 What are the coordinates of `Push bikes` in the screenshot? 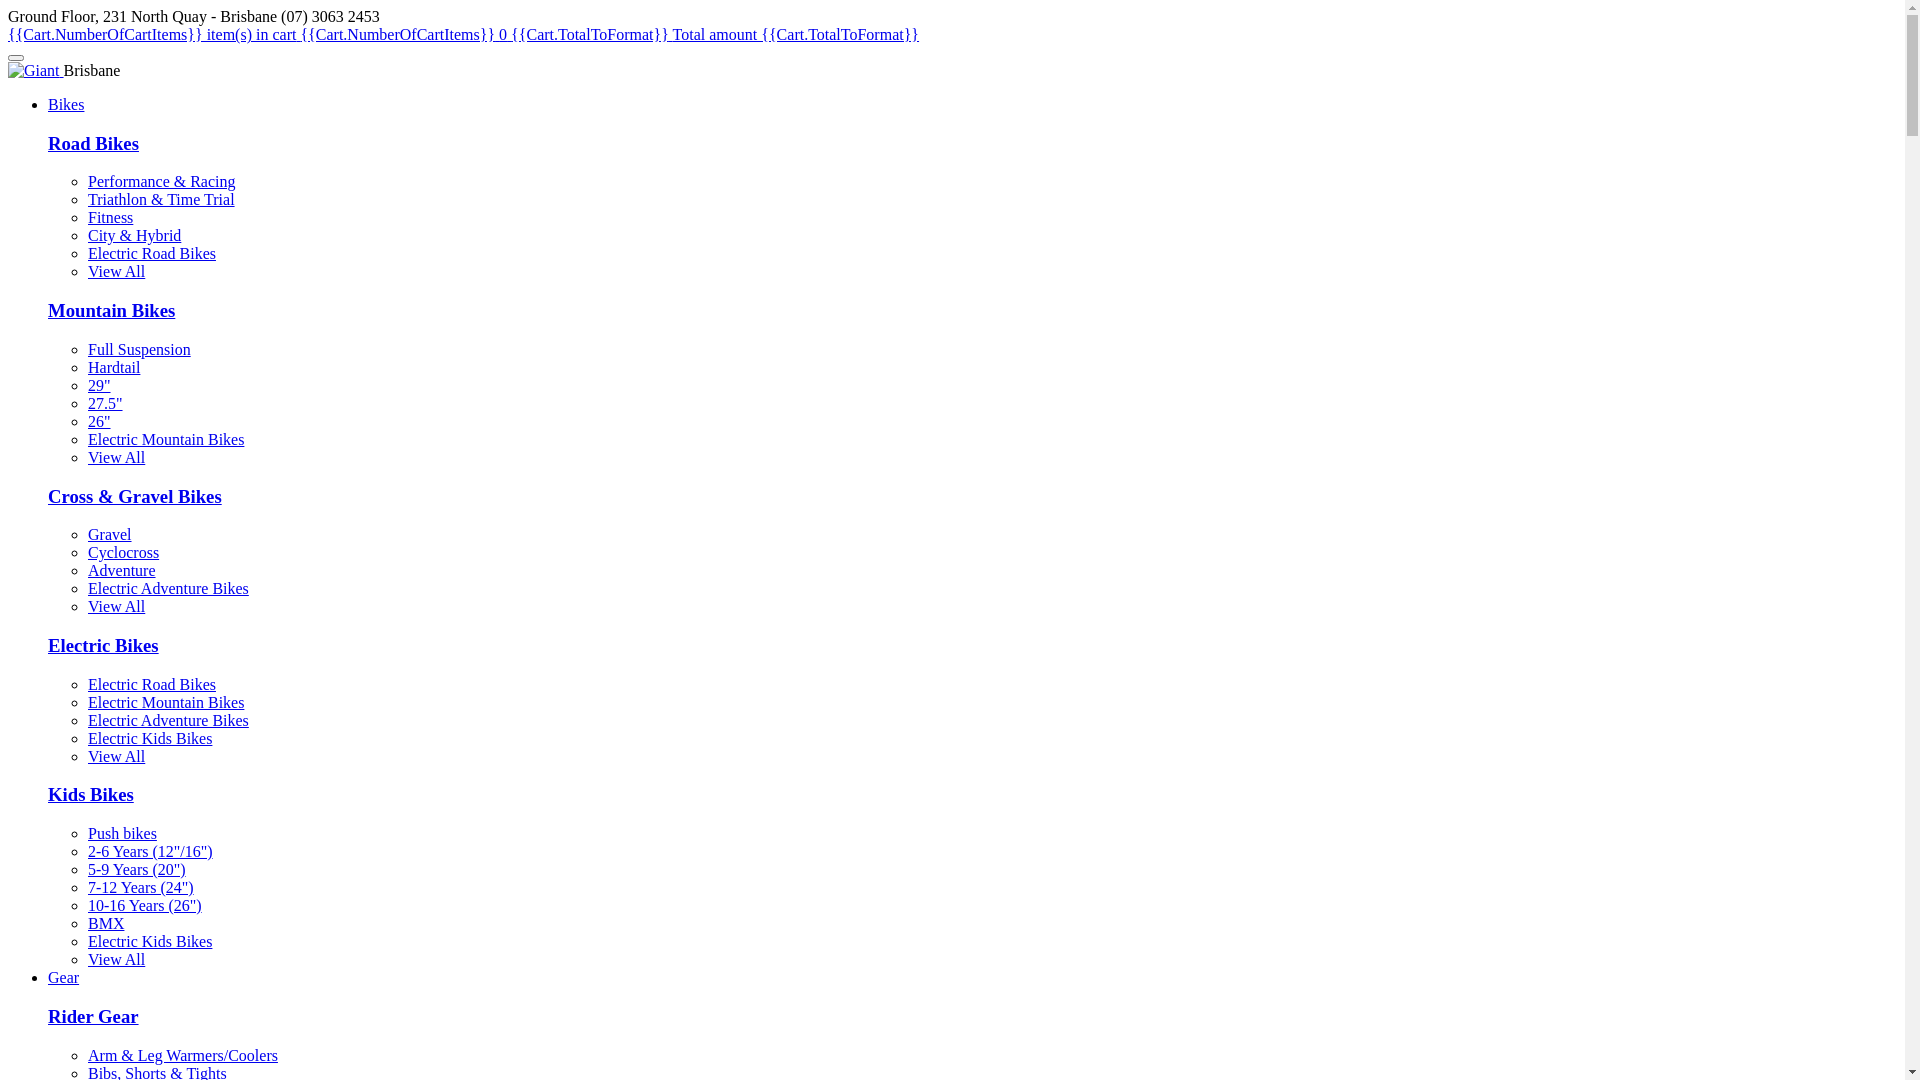 It's located at (122, 834).